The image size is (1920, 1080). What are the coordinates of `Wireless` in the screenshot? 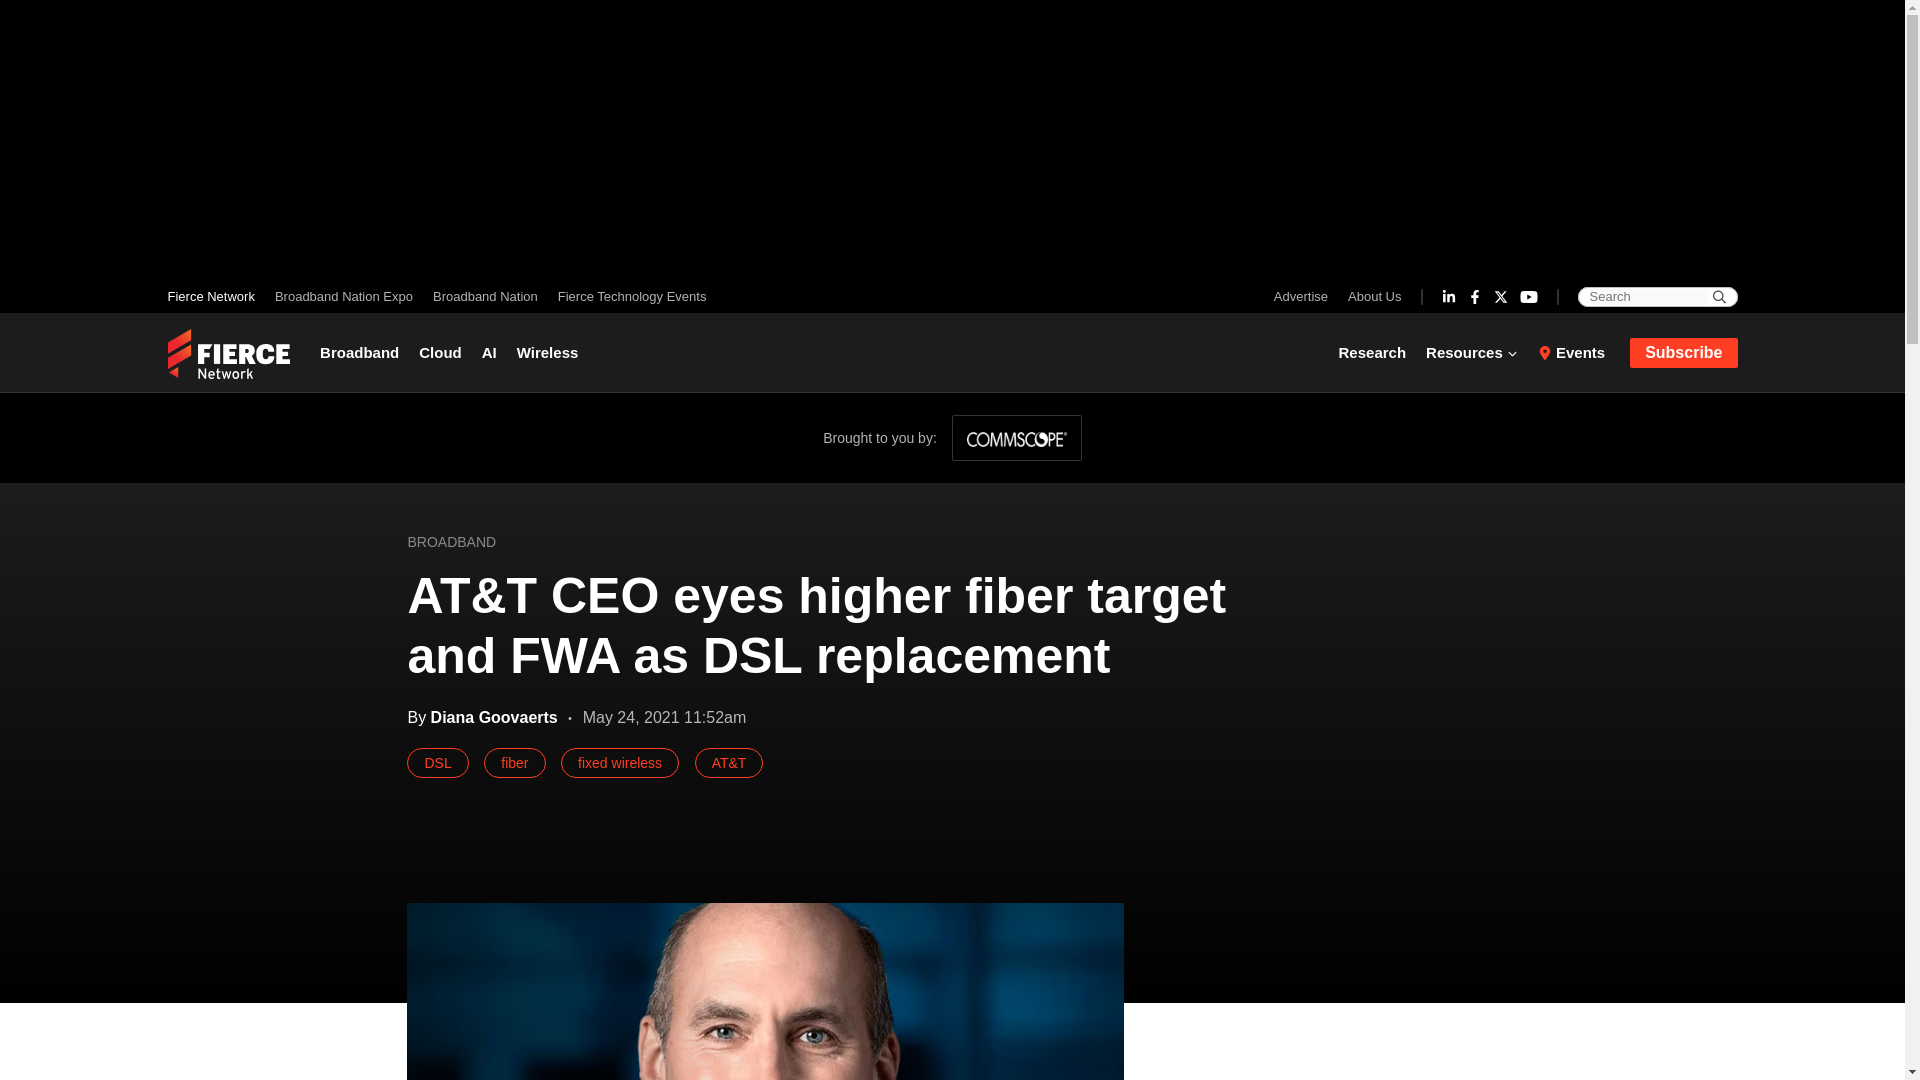 It's located at (548, 352).